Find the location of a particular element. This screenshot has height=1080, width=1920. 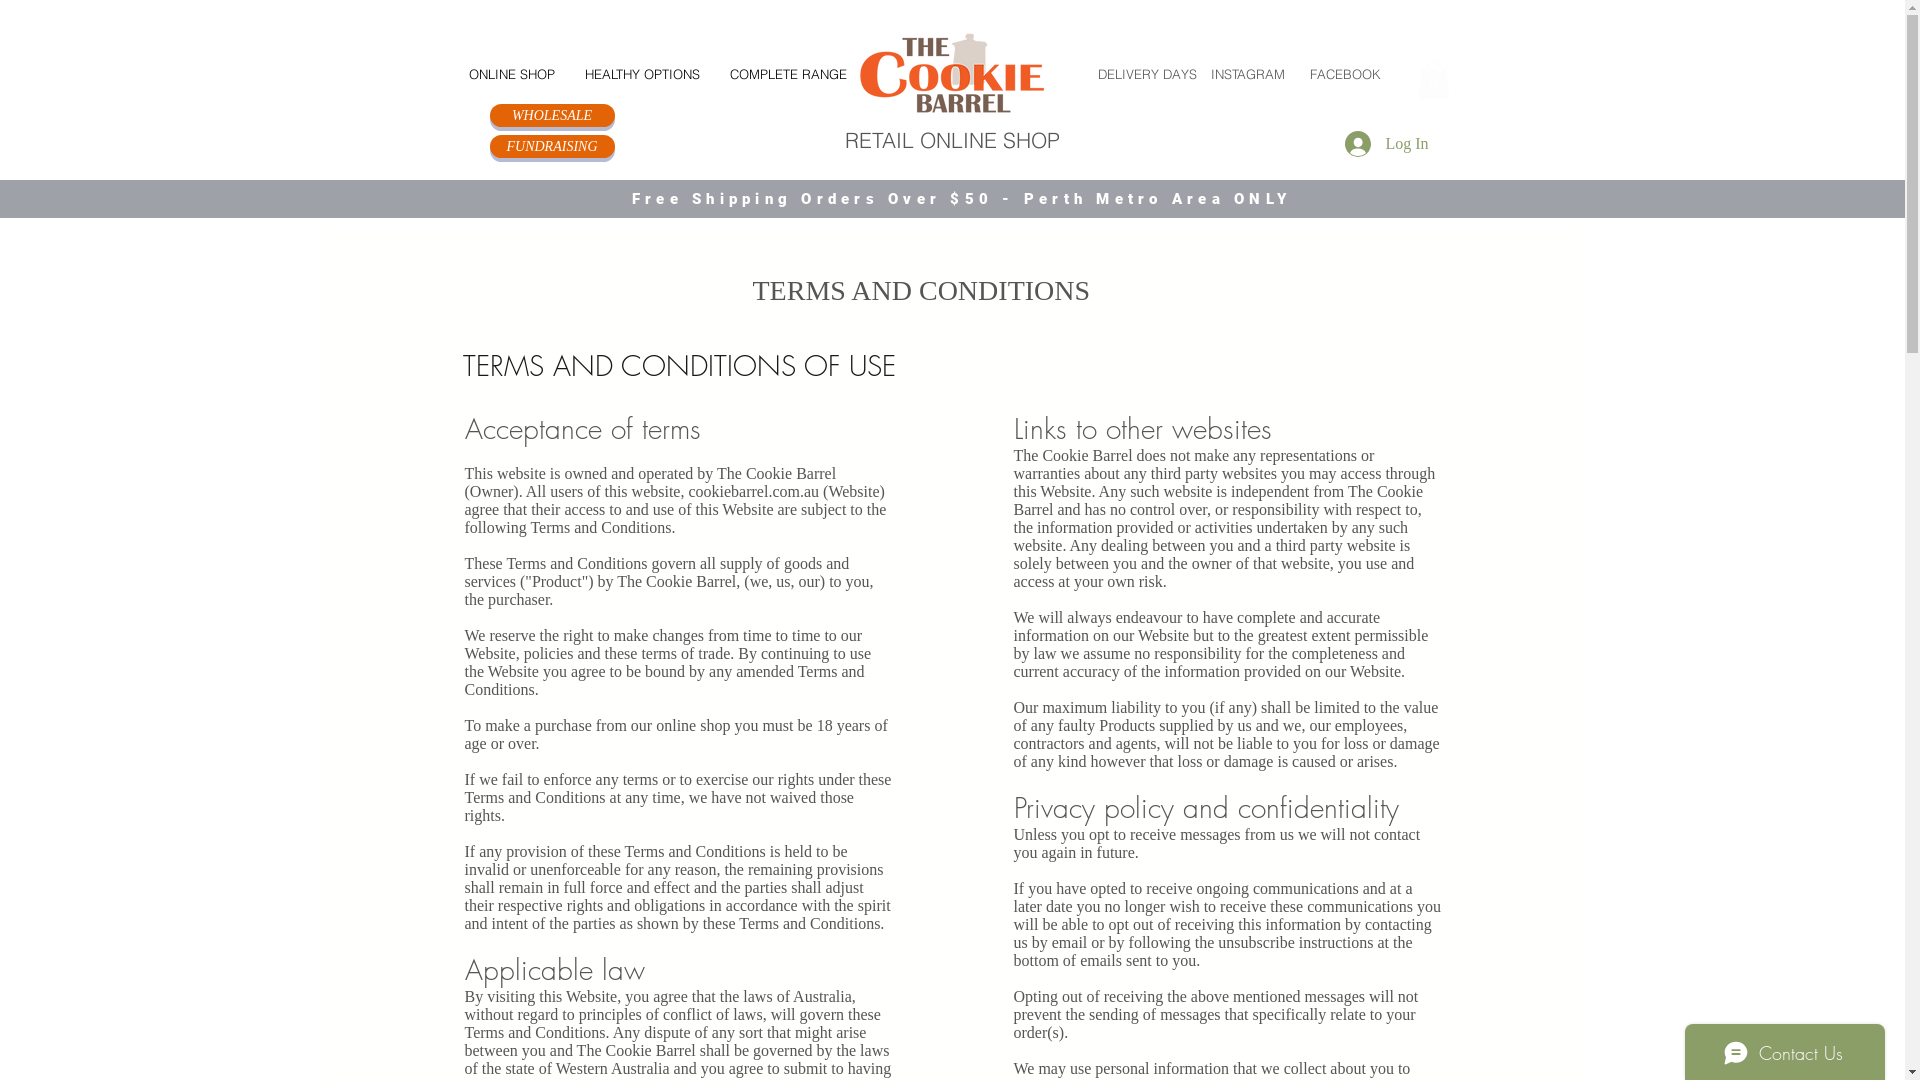

Log In is located at coordinates (1386, 144).